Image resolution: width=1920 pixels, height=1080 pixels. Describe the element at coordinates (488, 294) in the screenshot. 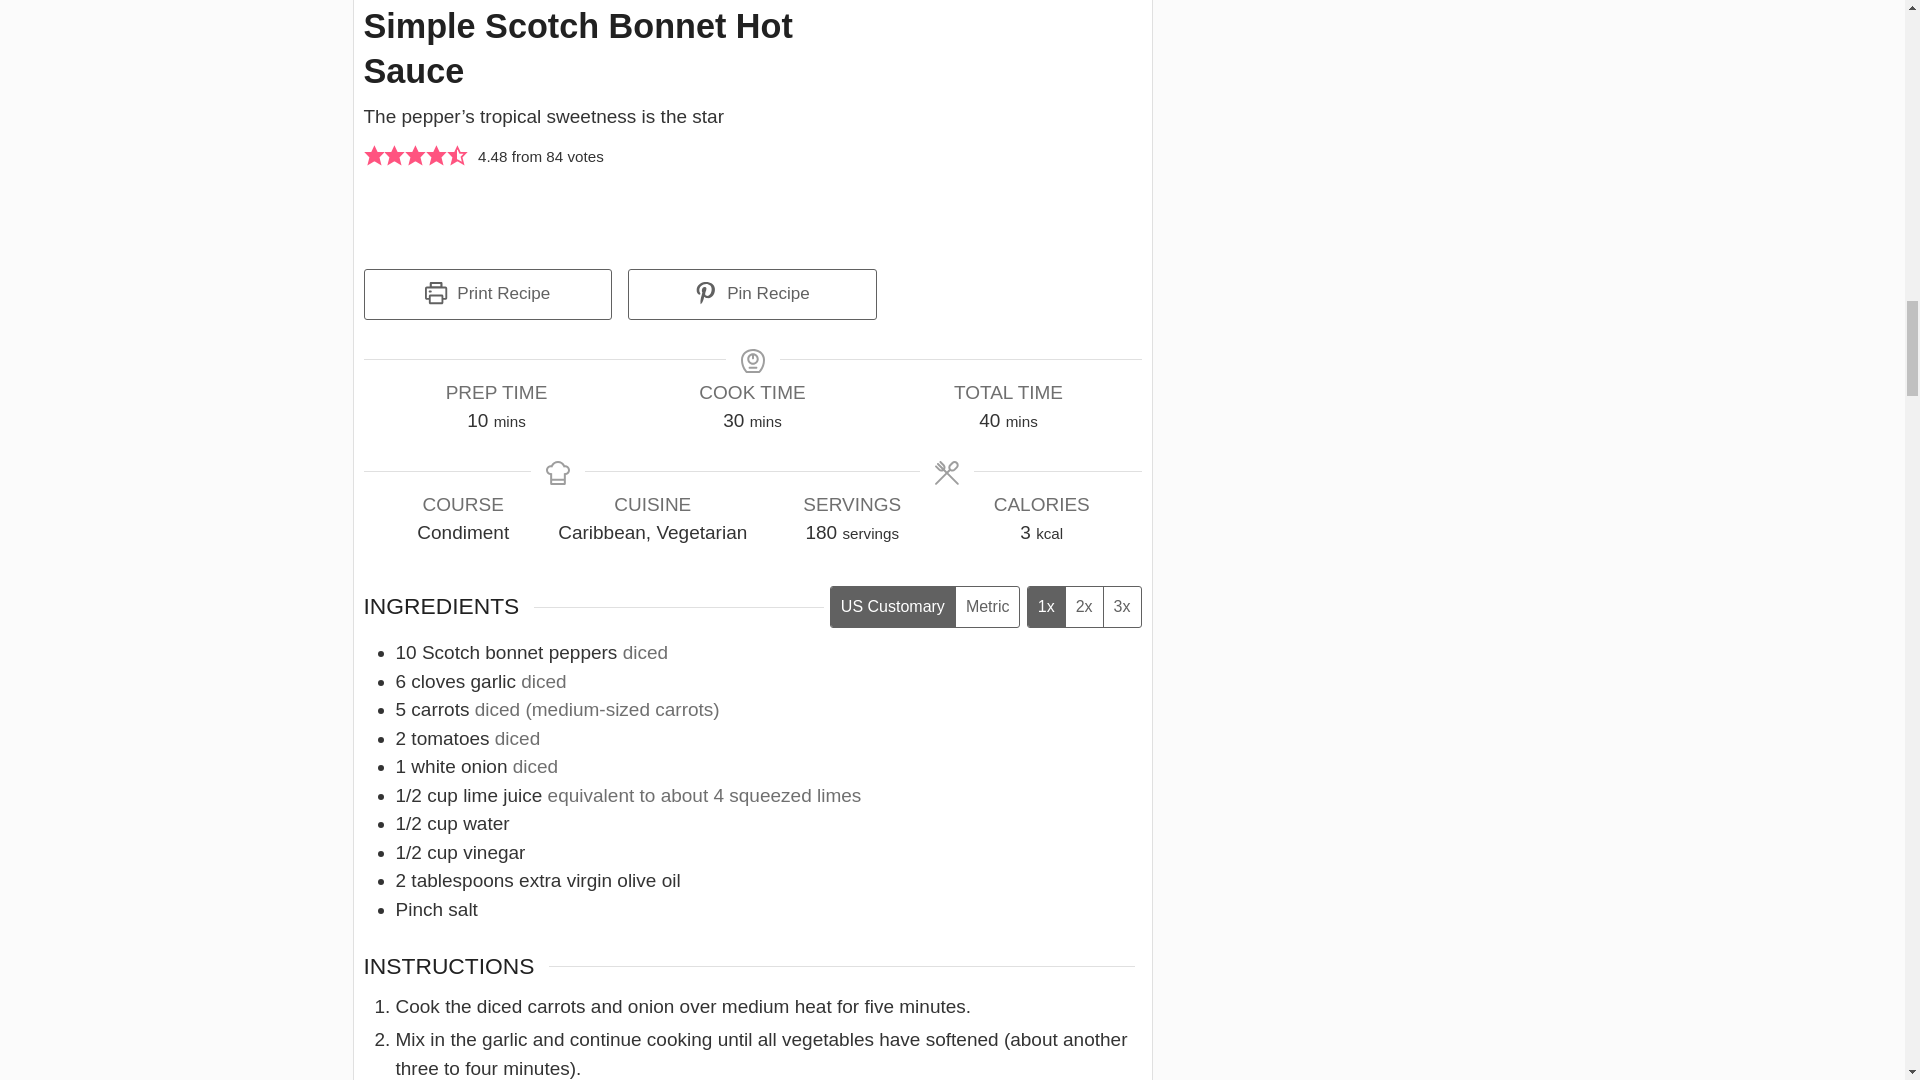

I see `Print Recipe` at that location.